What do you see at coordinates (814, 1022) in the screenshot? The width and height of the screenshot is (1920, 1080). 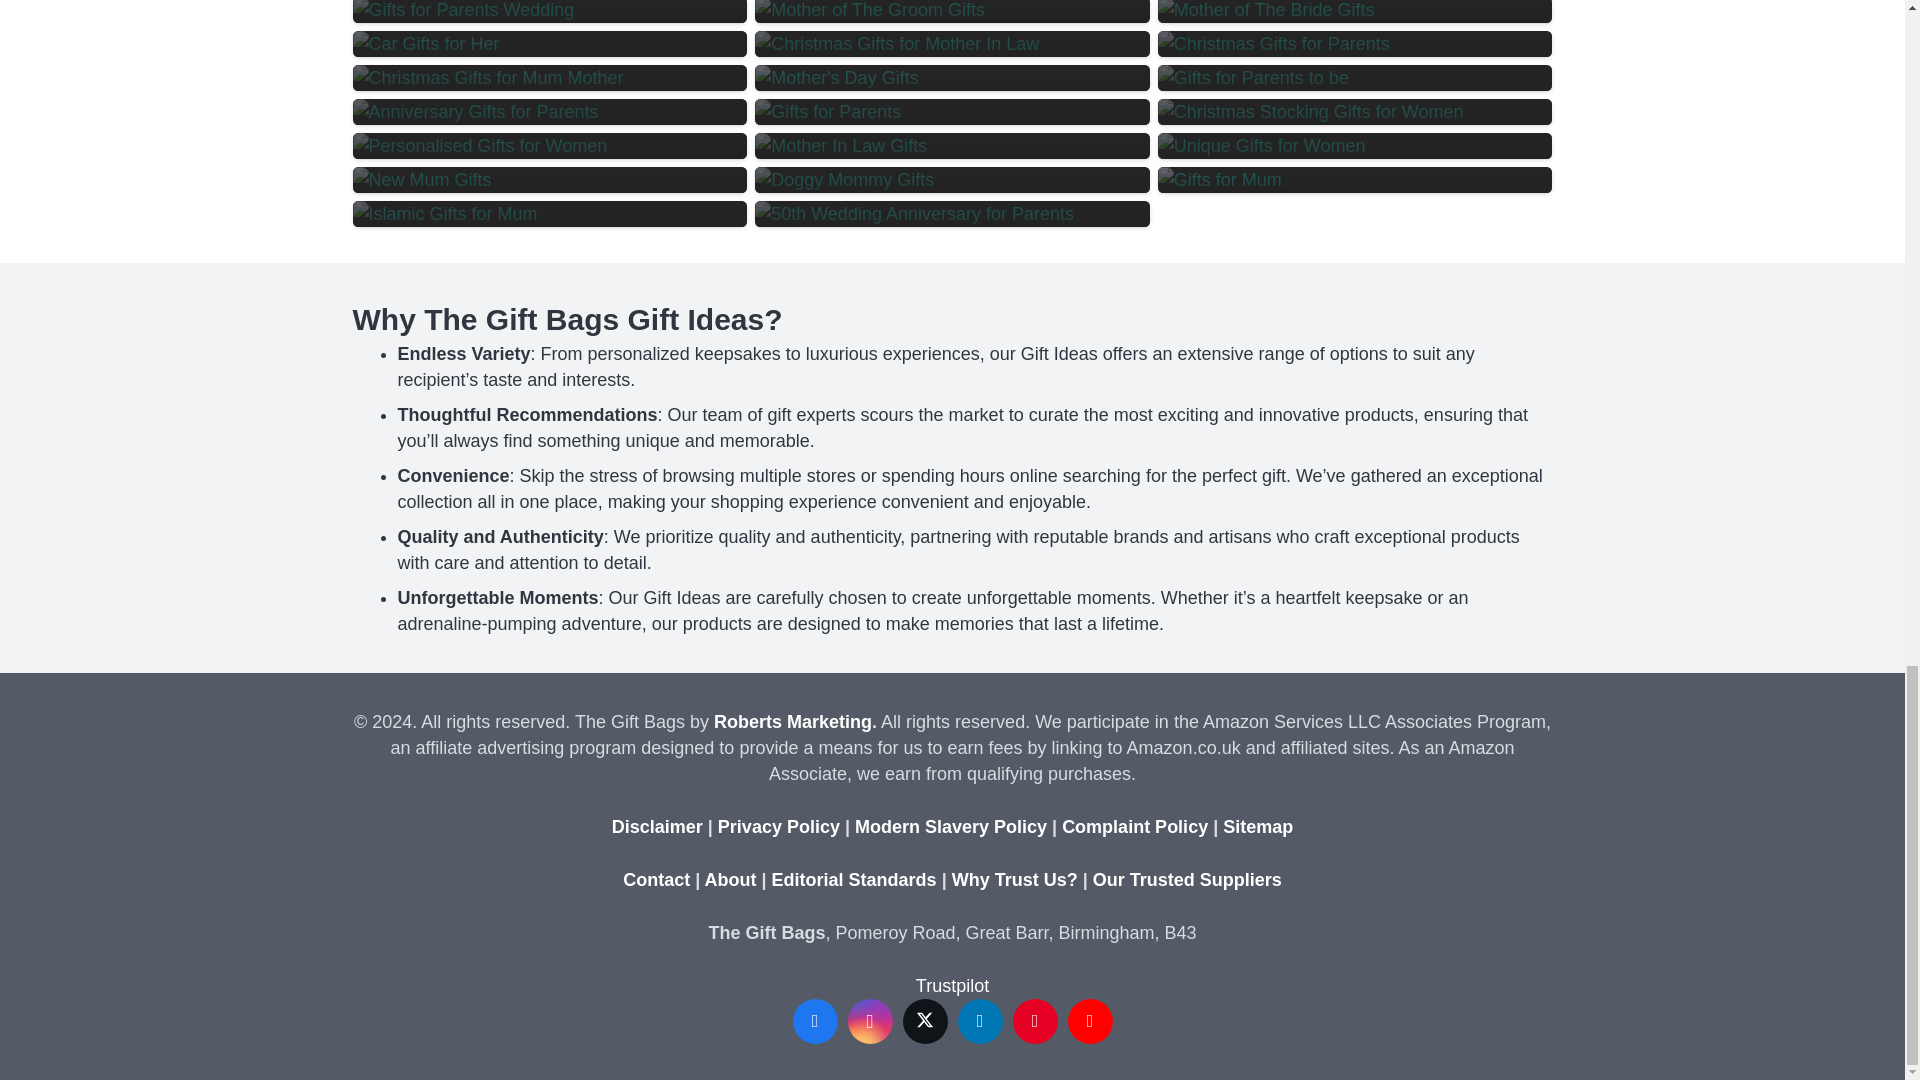 I see `Facebook` at bounding box center [814, 1022].